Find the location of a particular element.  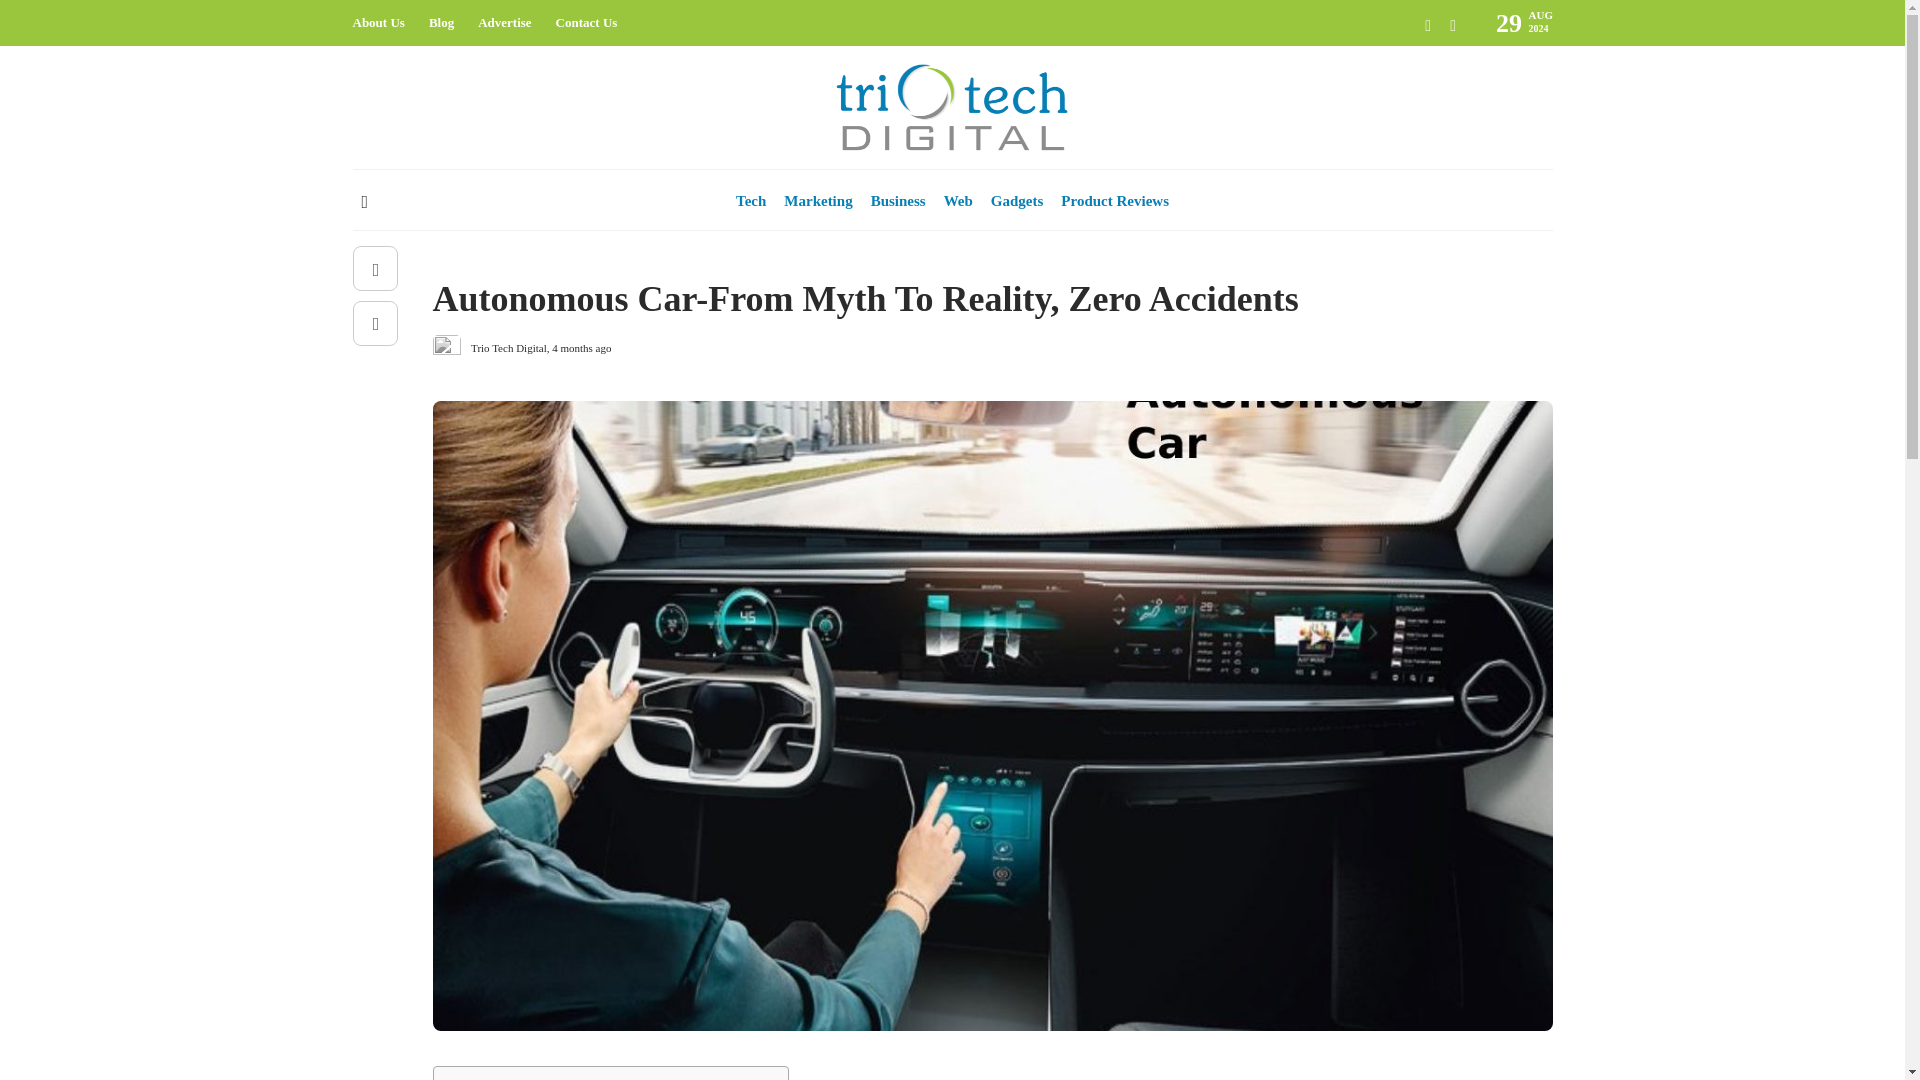

4 months ago is located at coordinates (581, 348).